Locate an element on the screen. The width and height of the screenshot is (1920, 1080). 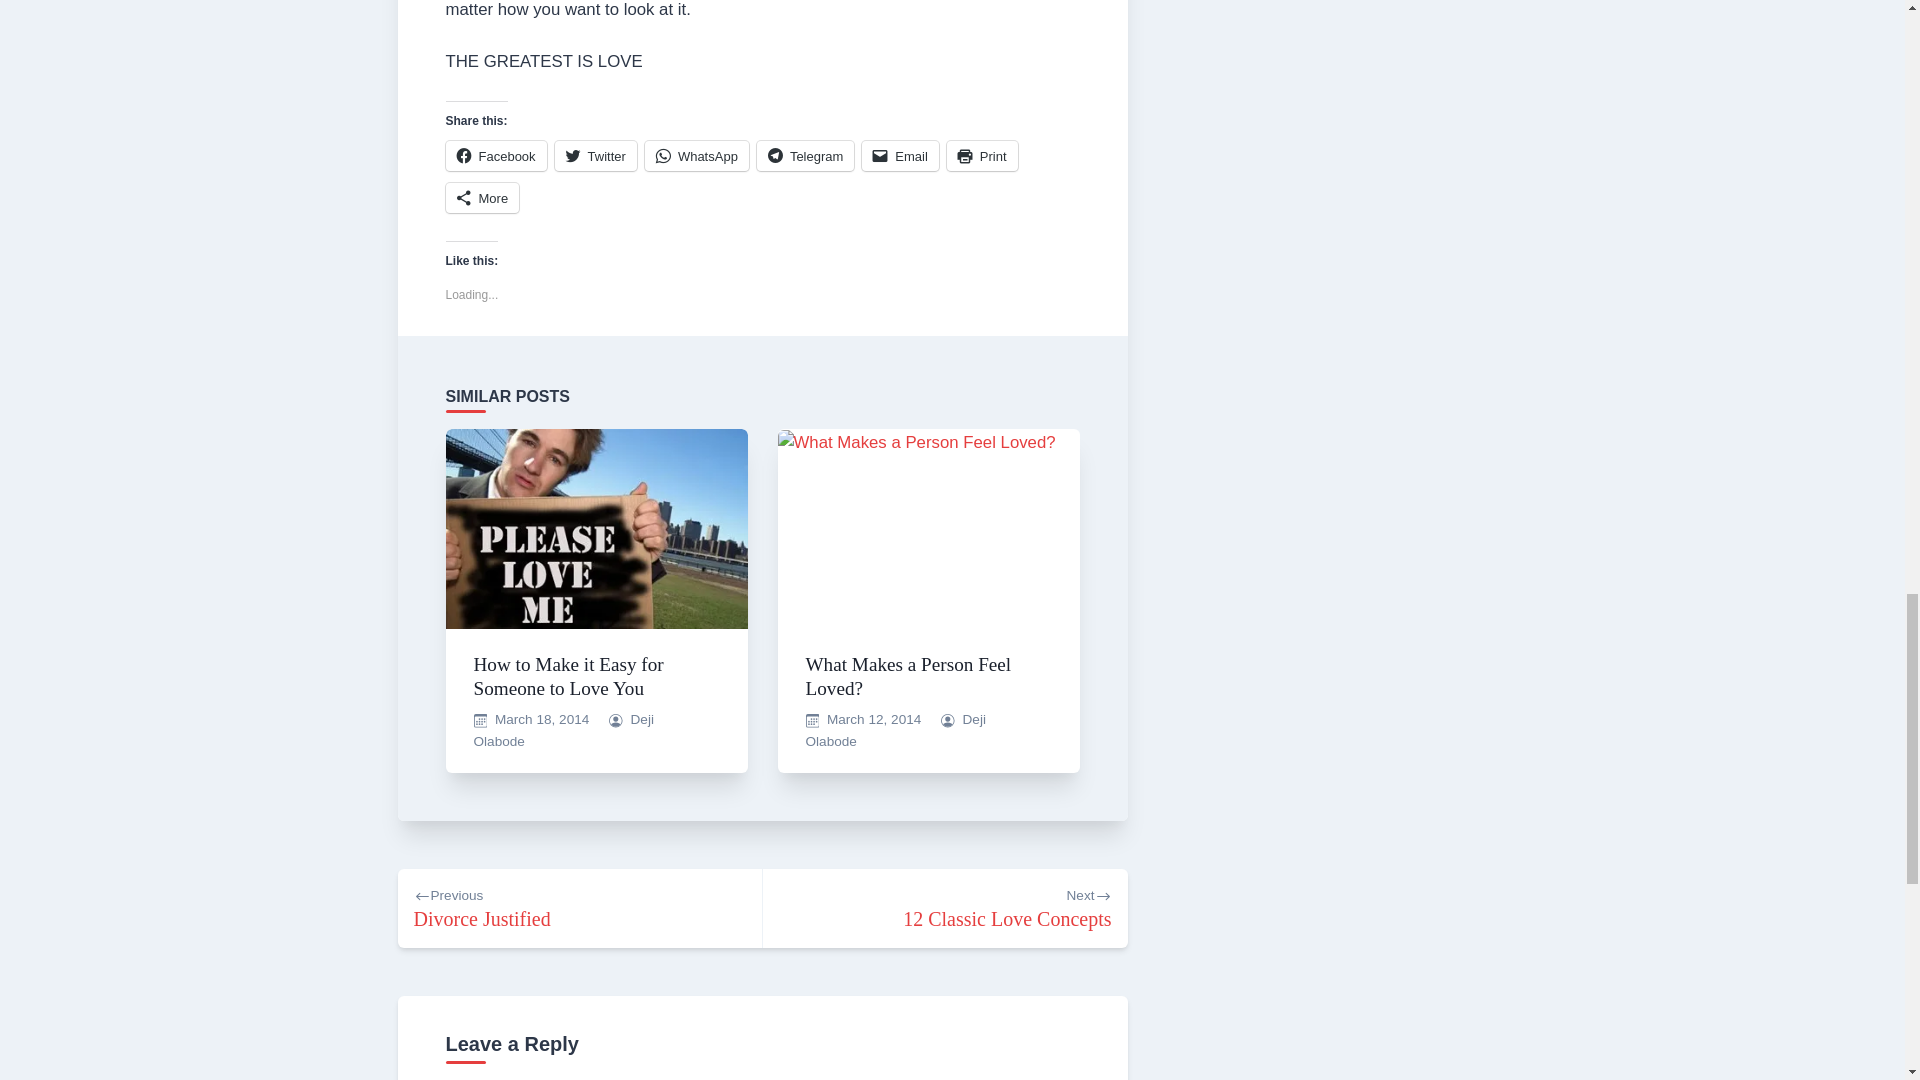
Email is located at coordinates (482, 197).